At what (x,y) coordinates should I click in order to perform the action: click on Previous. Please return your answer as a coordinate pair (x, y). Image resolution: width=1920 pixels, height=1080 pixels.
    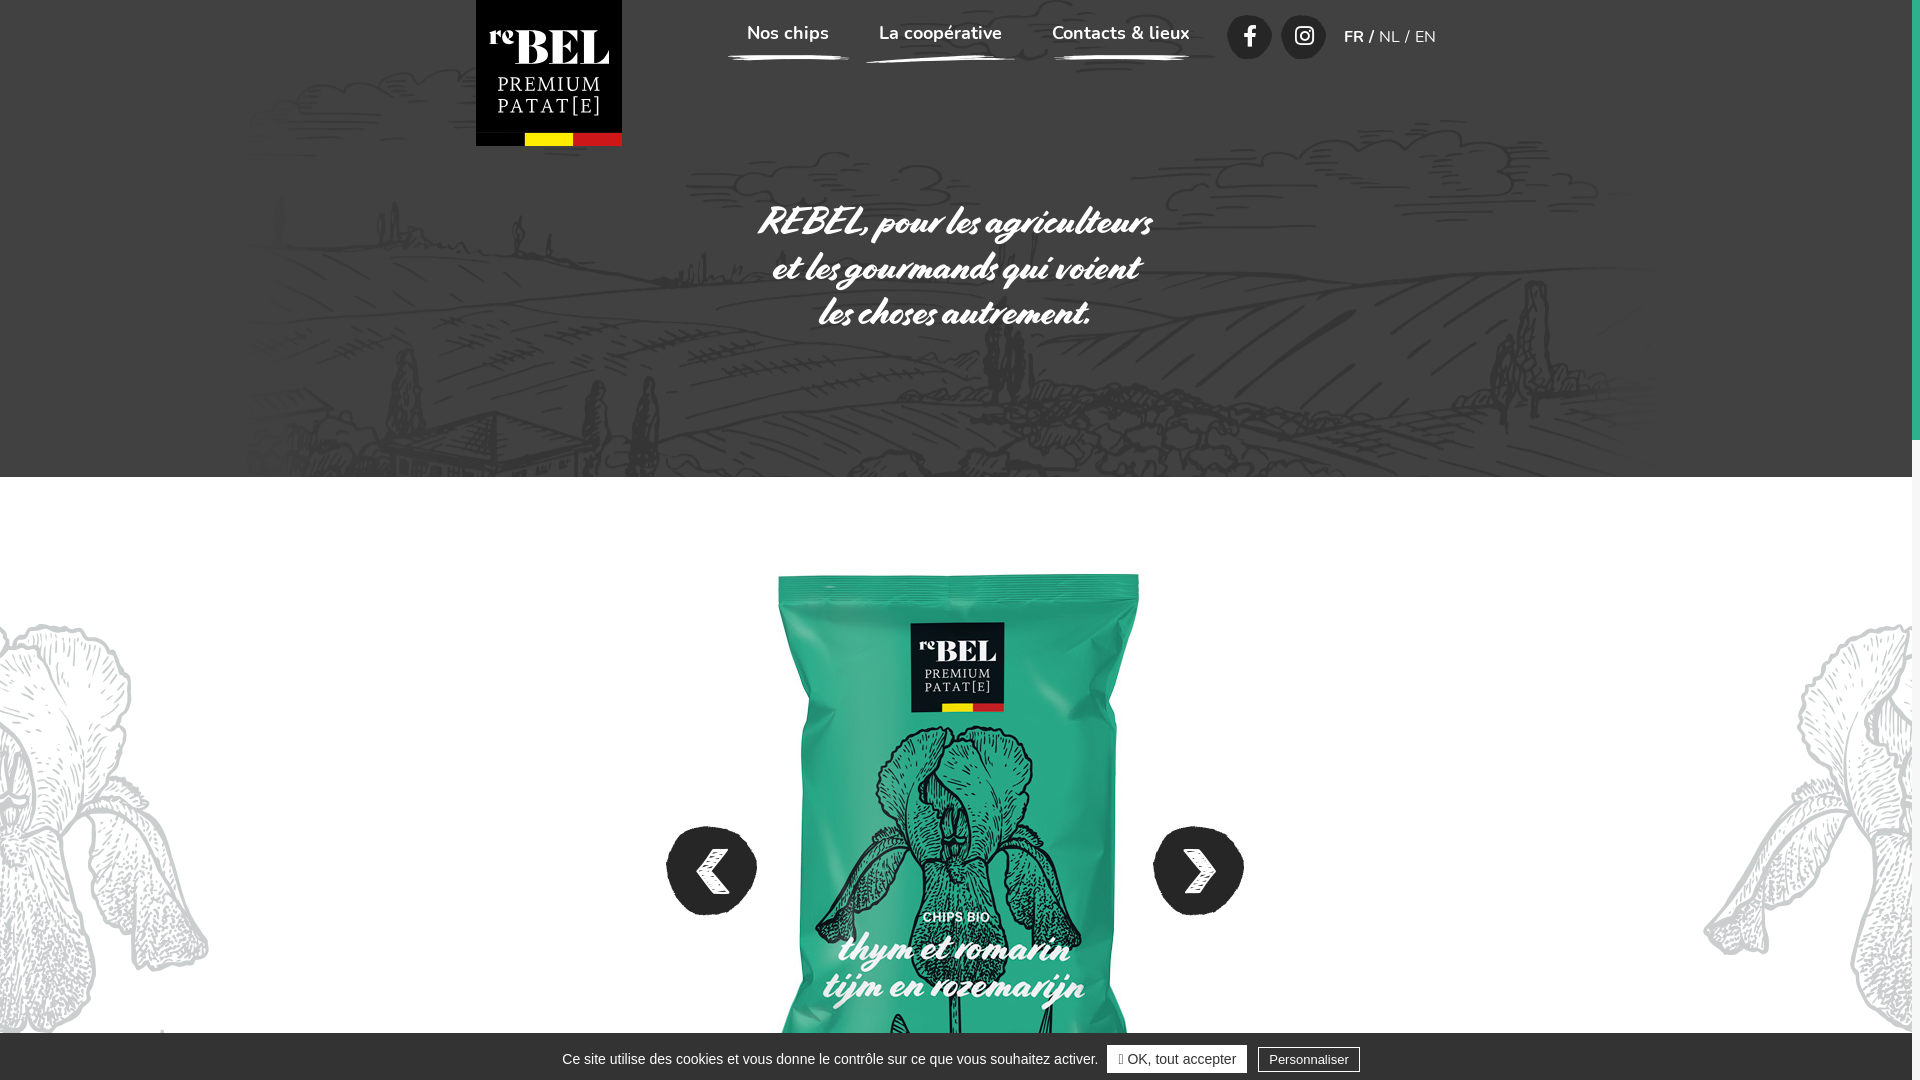
    Looking at the image, I should click on (712, 872).